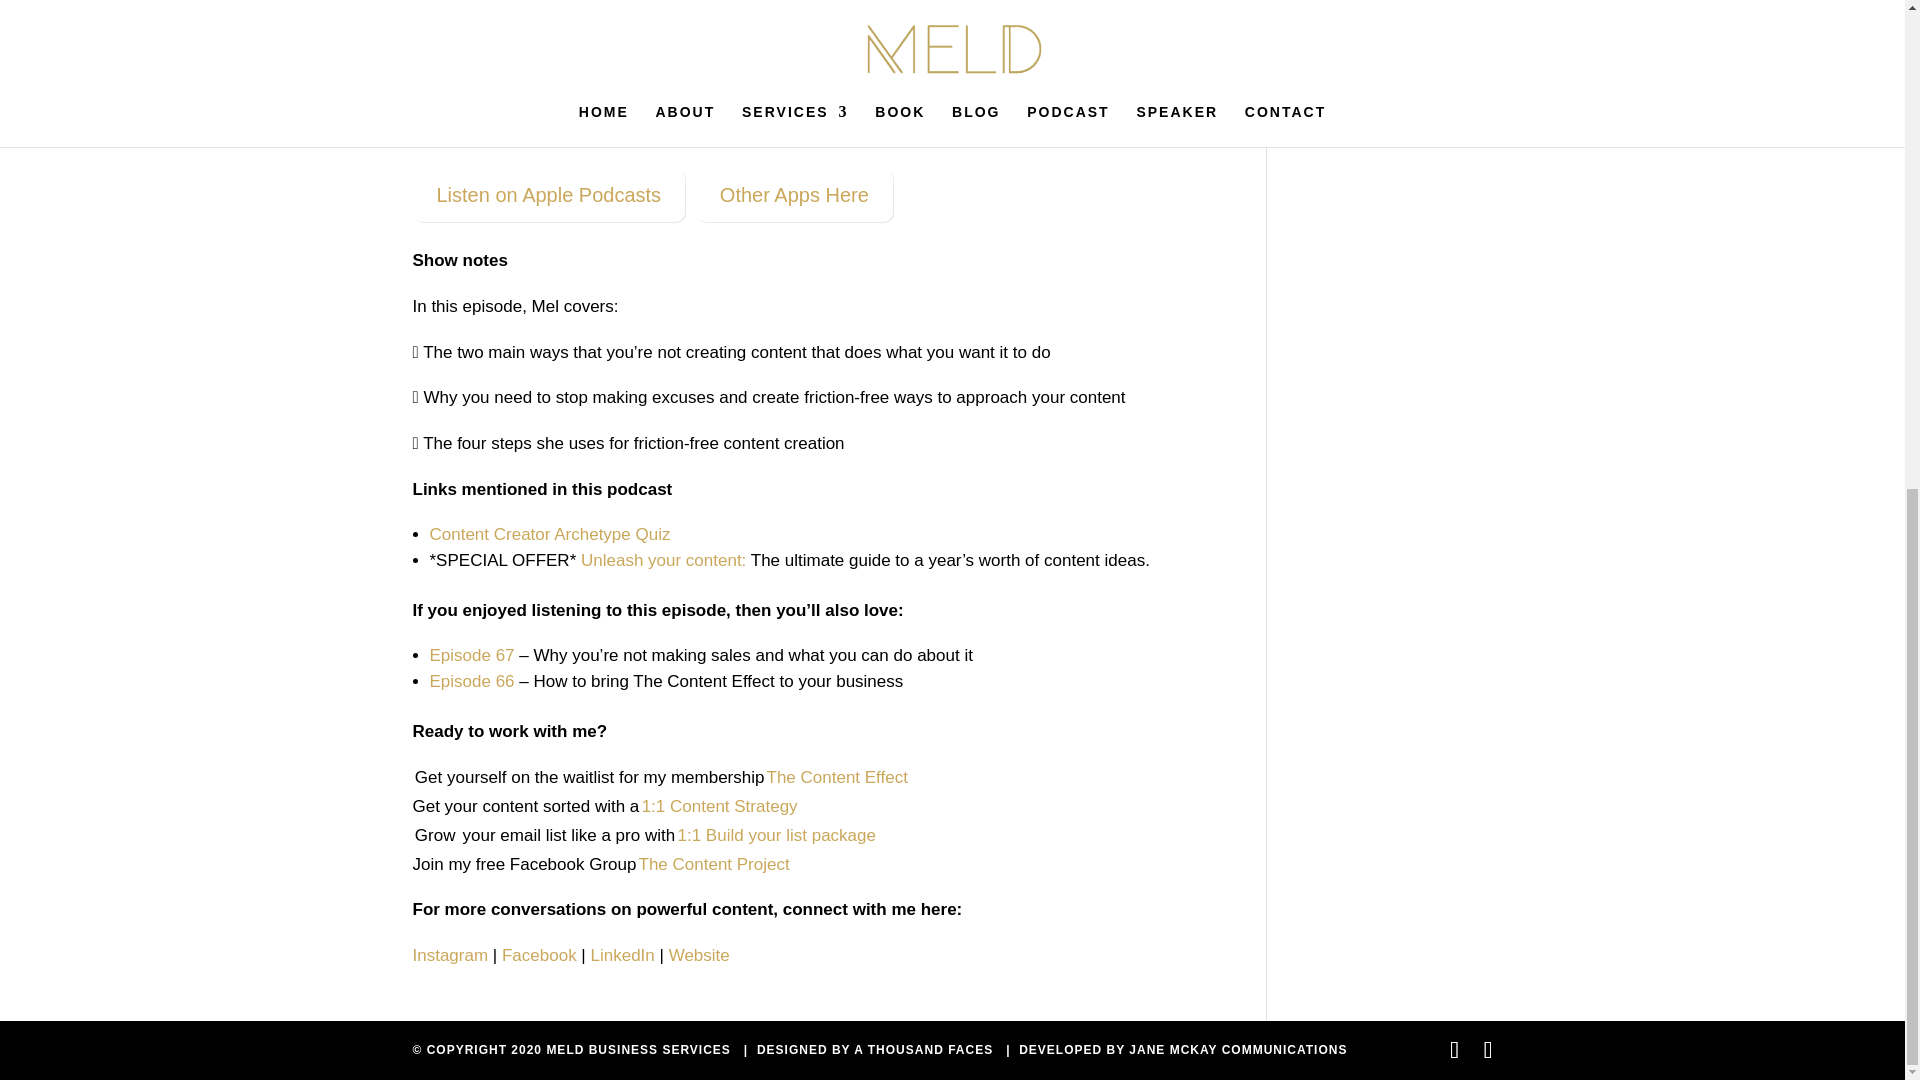  I want to click on Other Apps Here, so click(794, 195).